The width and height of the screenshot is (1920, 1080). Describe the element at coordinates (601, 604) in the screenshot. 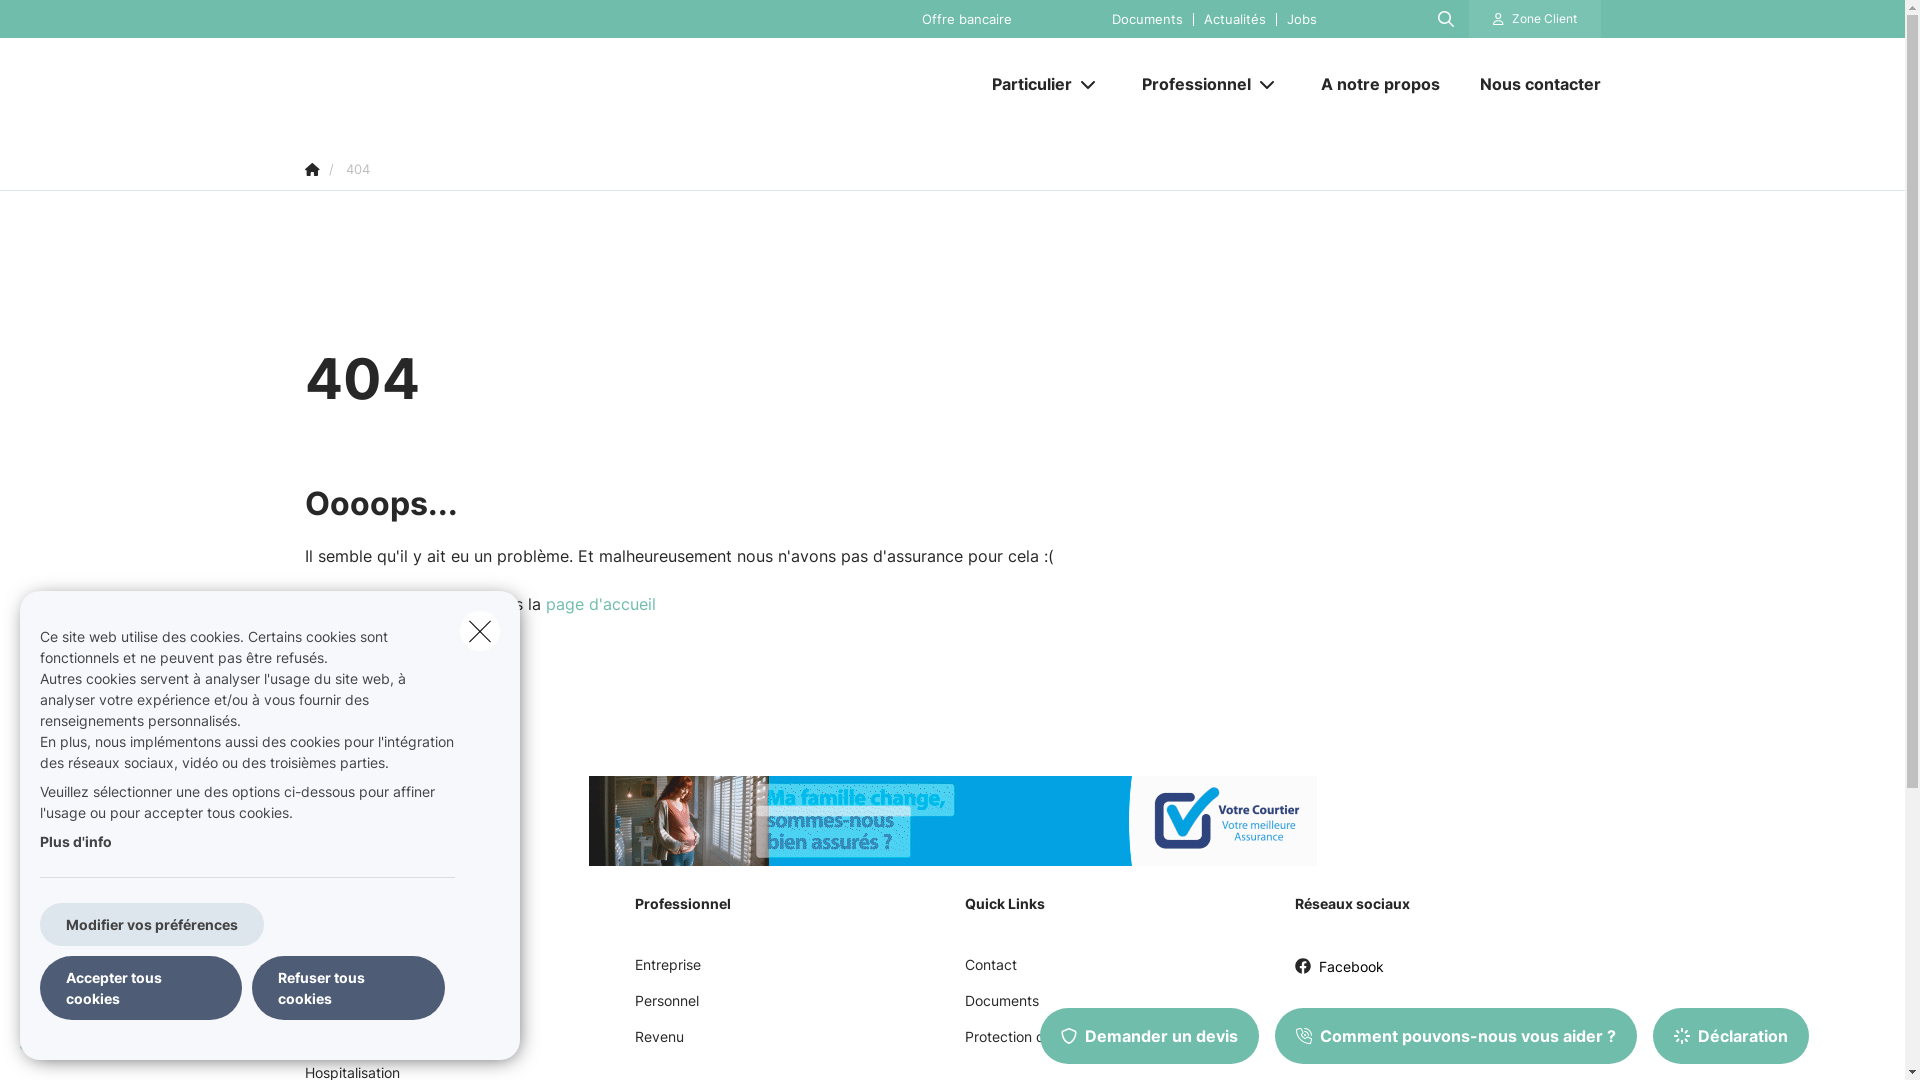

I see `page d'accueil` at that location.